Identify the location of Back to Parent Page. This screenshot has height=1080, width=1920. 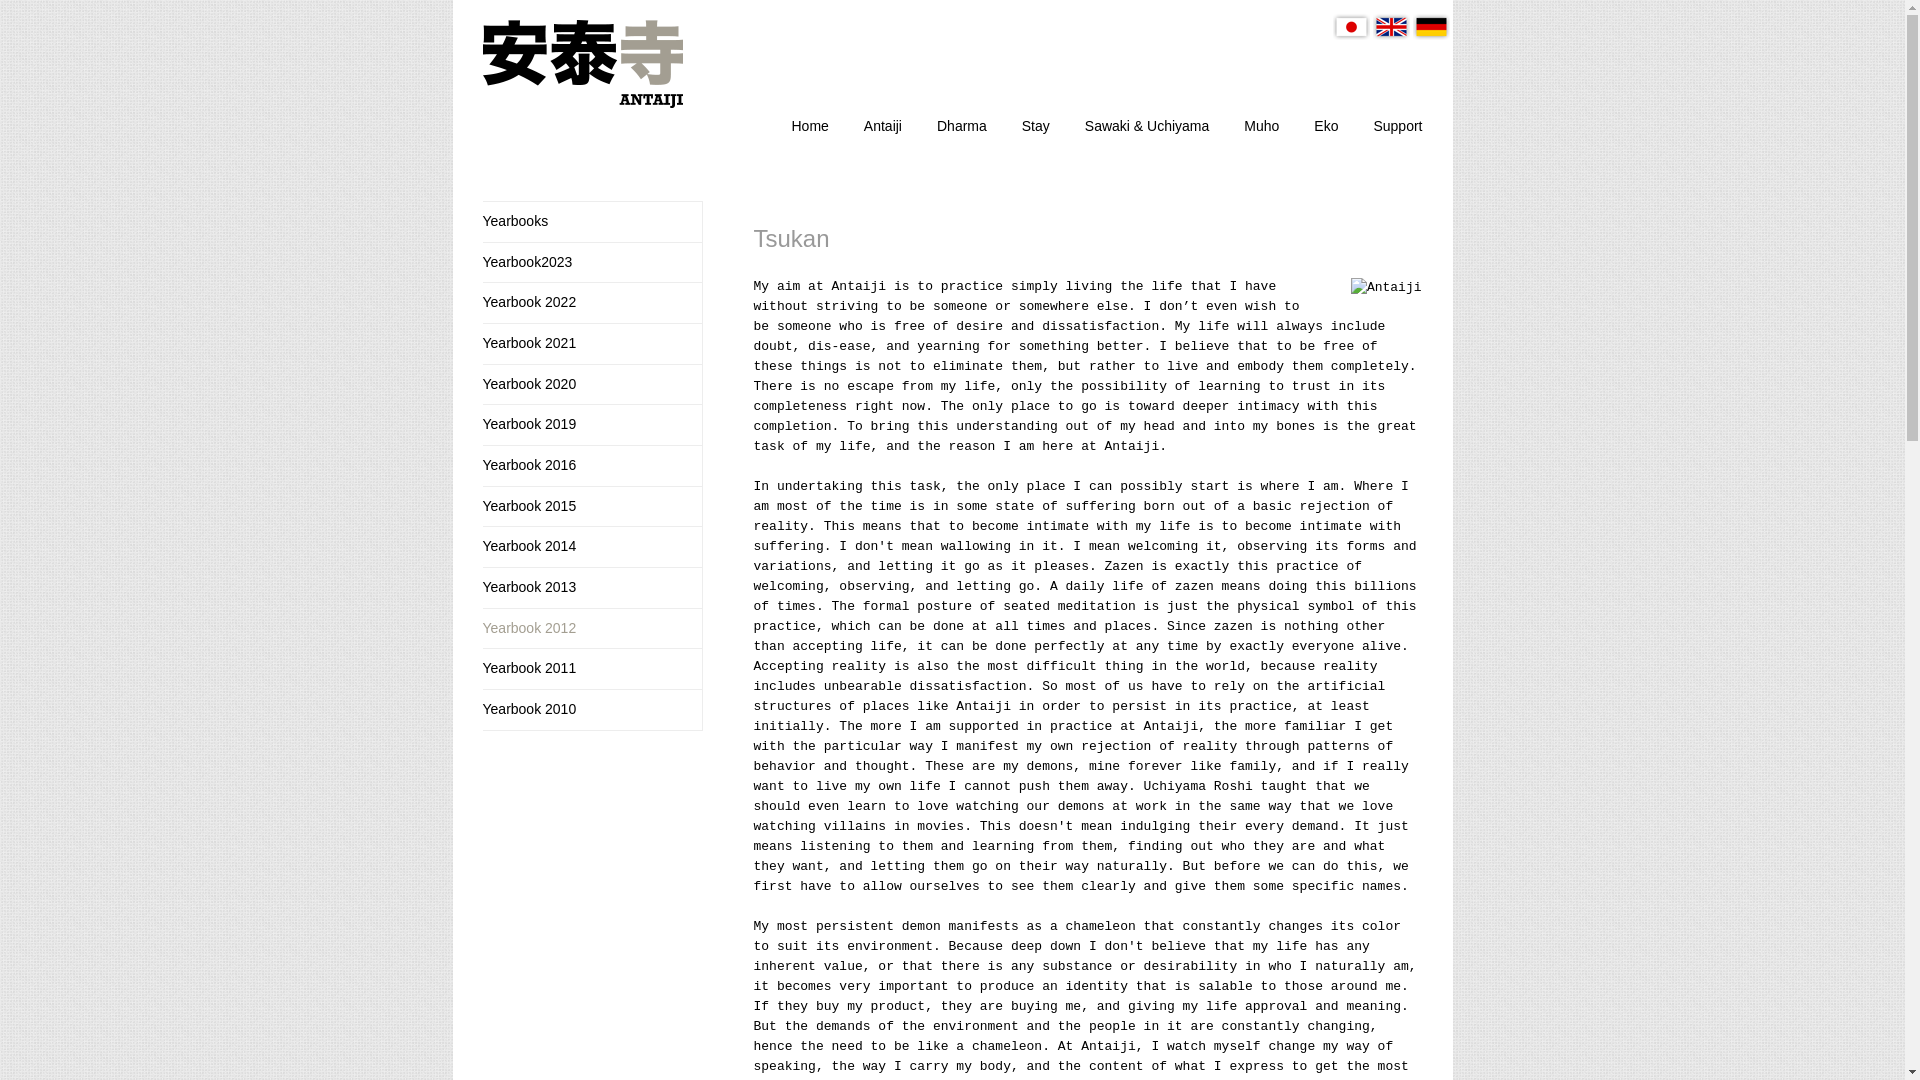
(590, 222).